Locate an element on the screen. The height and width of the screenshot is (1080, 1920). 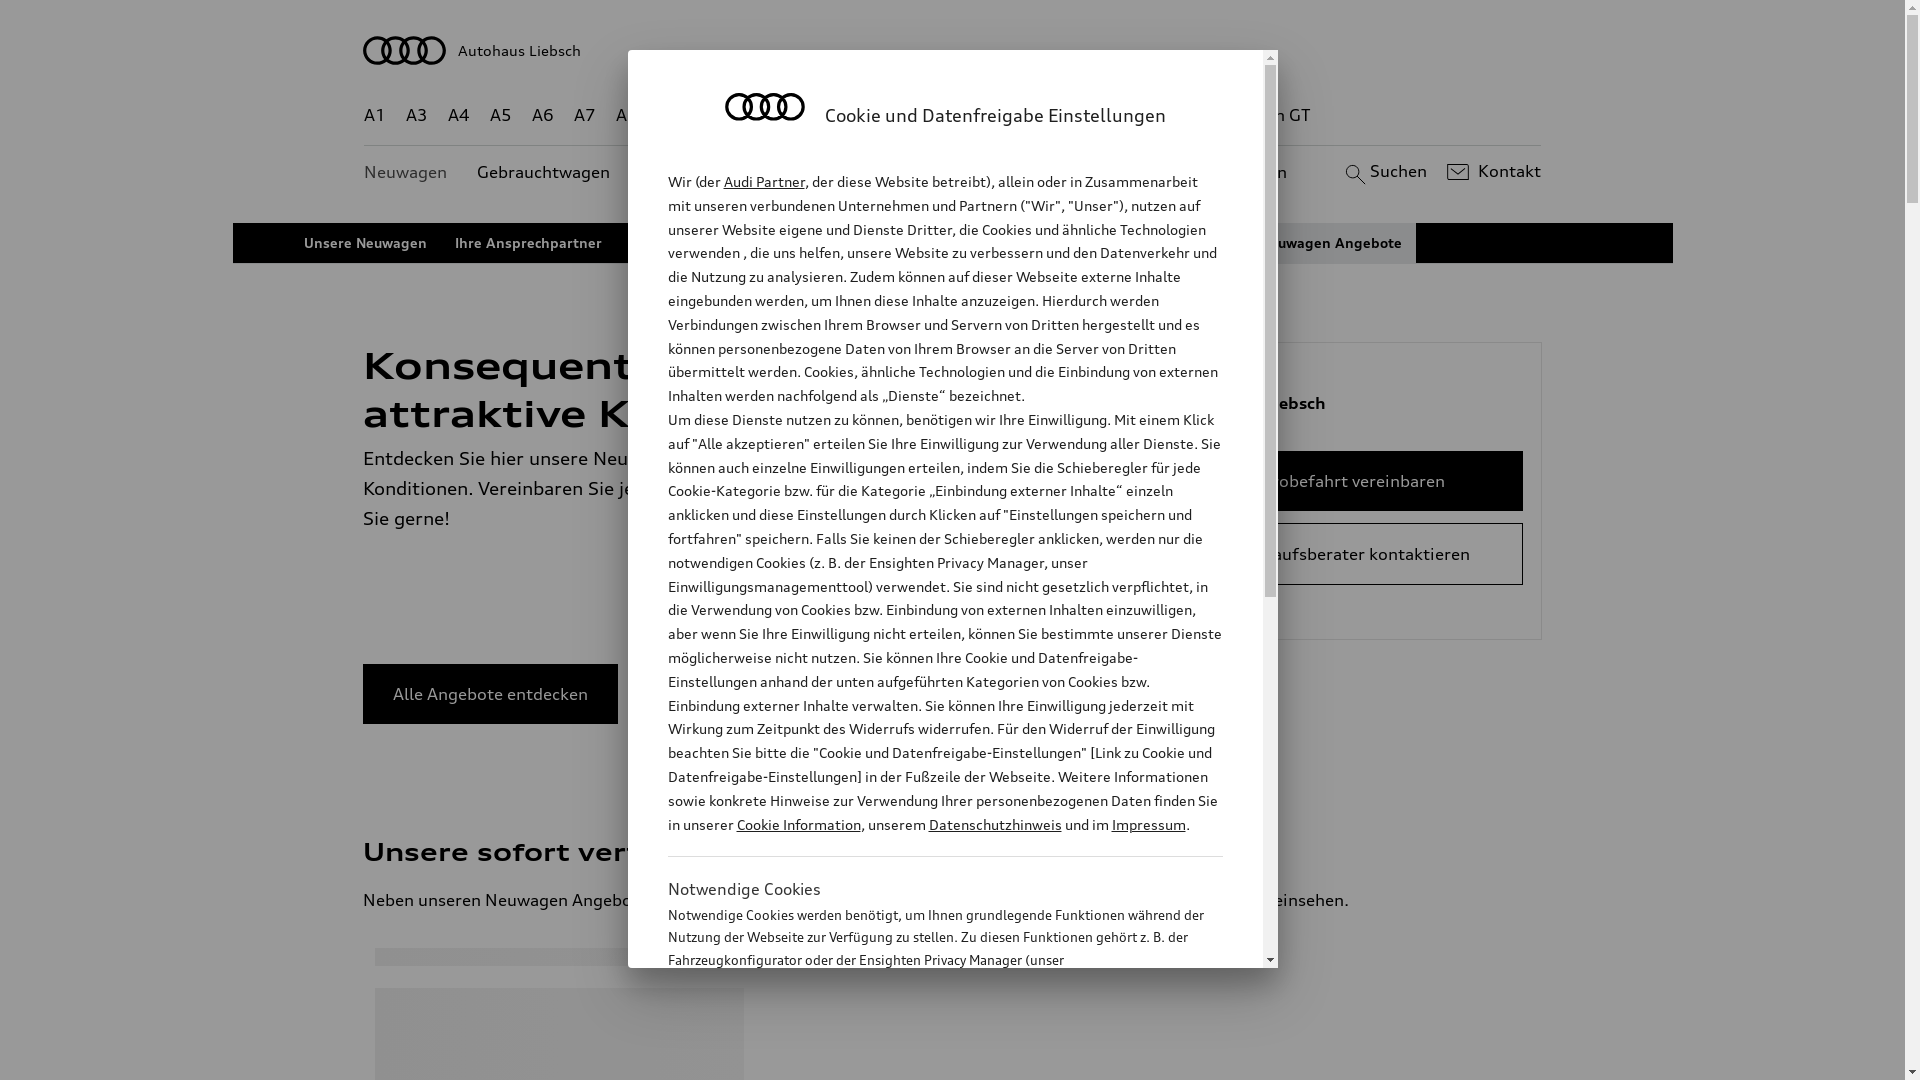
Q2 is located at coordinates (670, 116).